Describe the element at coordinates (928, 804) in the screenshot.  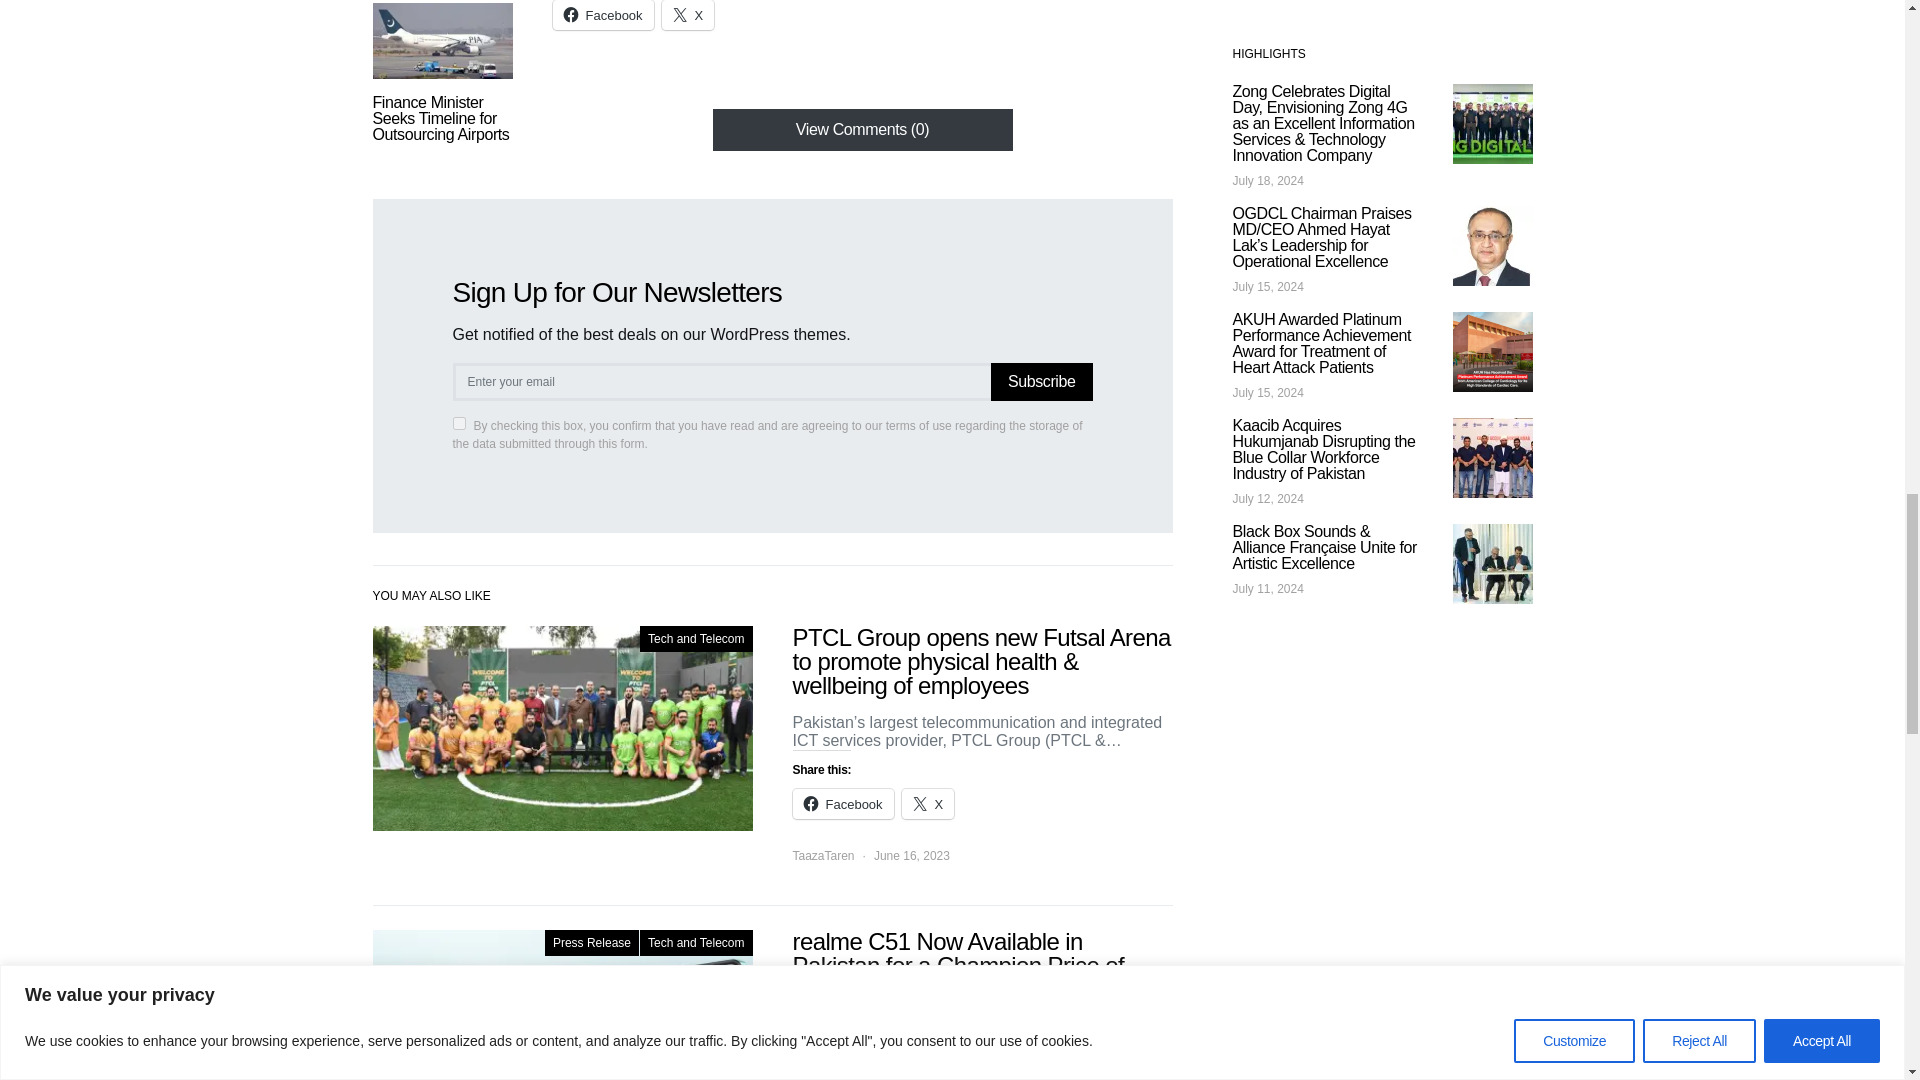
I see `Click to share on X` at that location.